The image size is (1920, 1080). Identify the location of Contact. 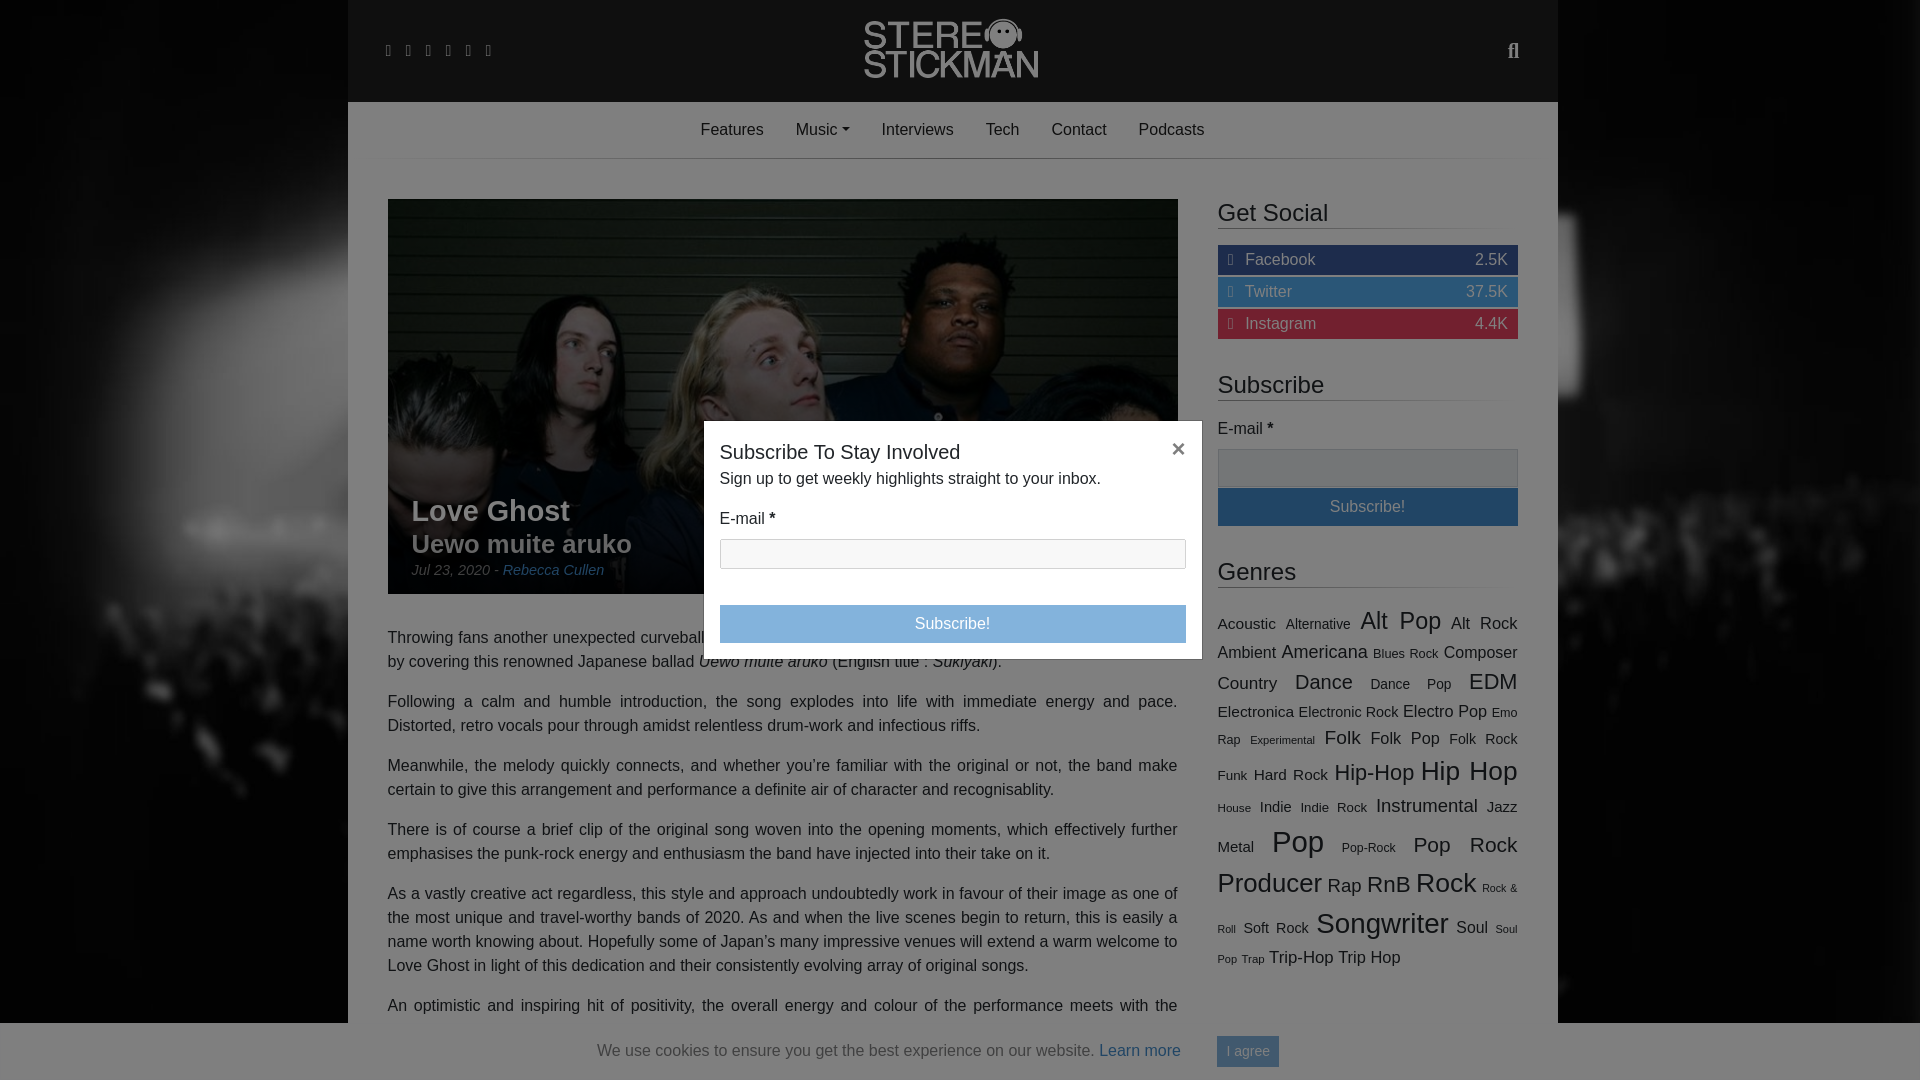
(1002, 130).